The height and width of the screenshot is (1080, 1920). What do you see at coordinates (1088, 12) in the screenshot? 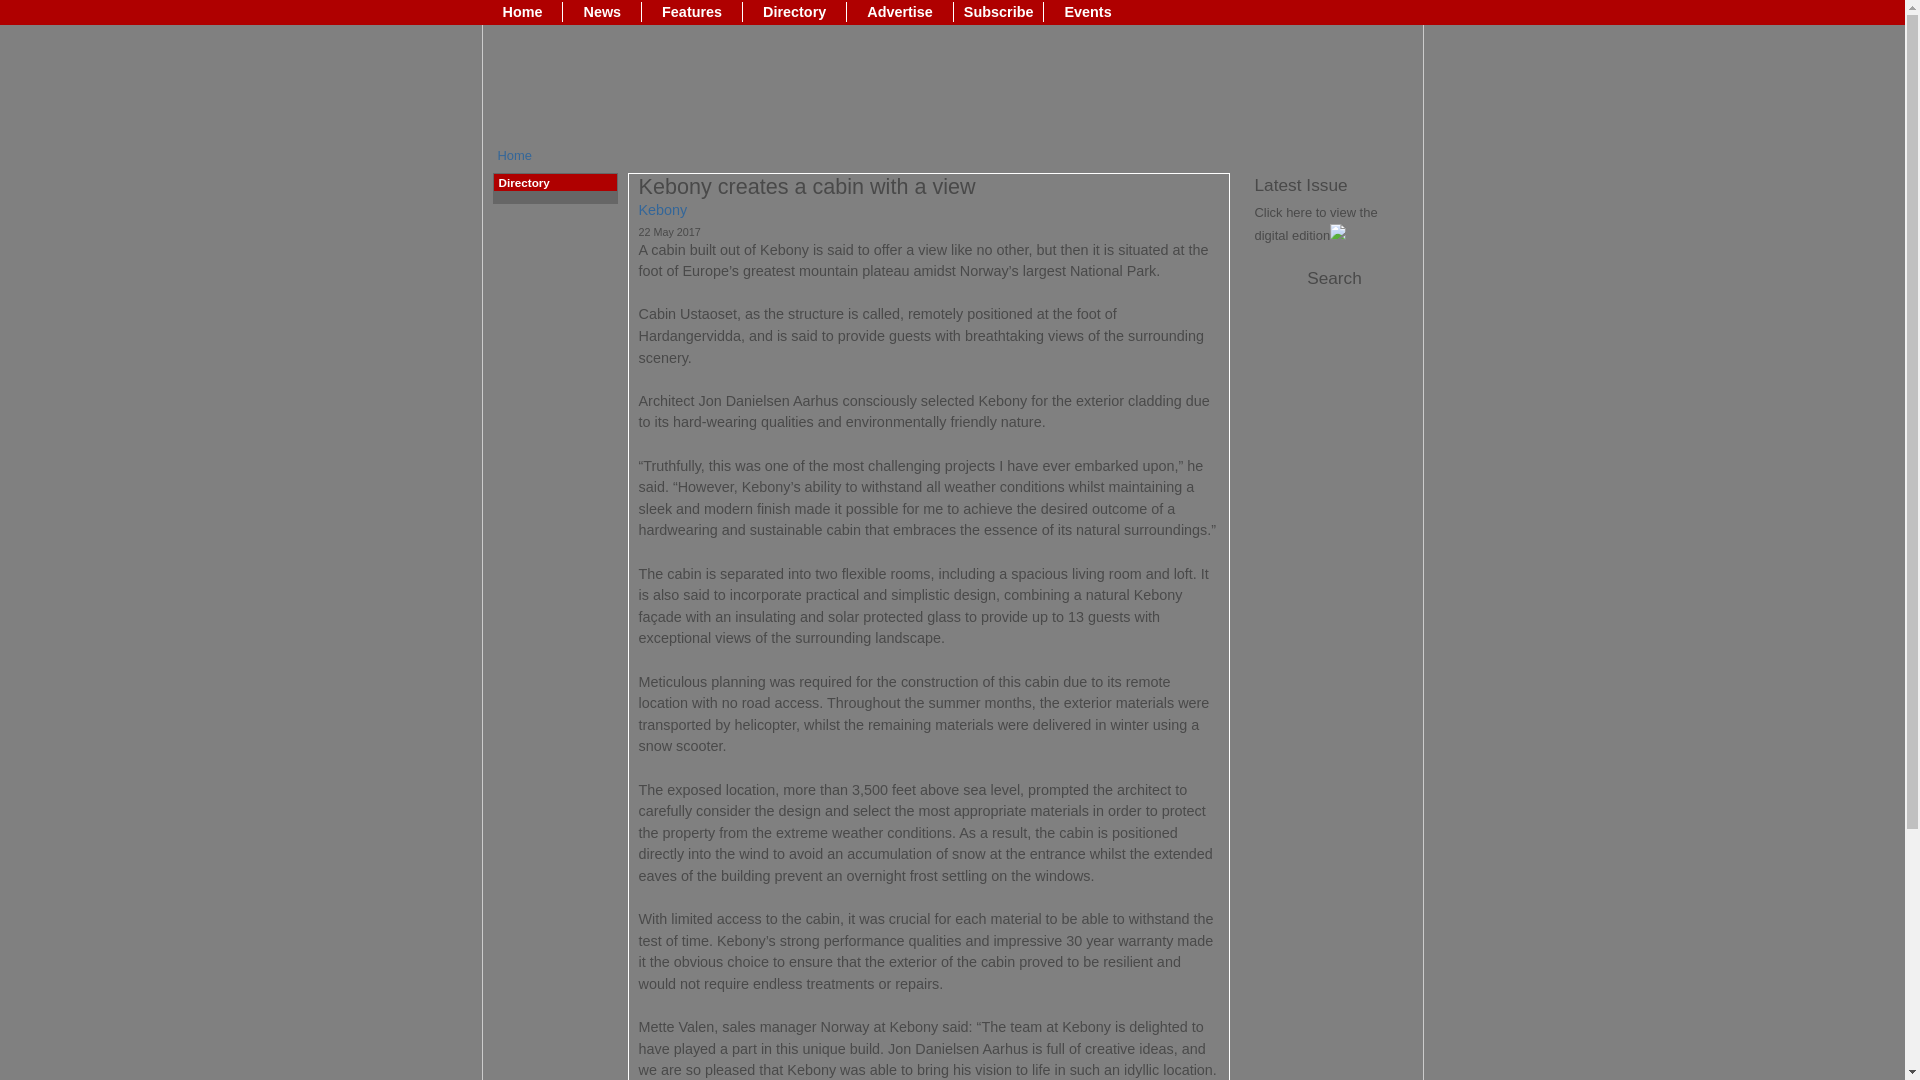
I see `Events` at bounding box center [1088, 12].